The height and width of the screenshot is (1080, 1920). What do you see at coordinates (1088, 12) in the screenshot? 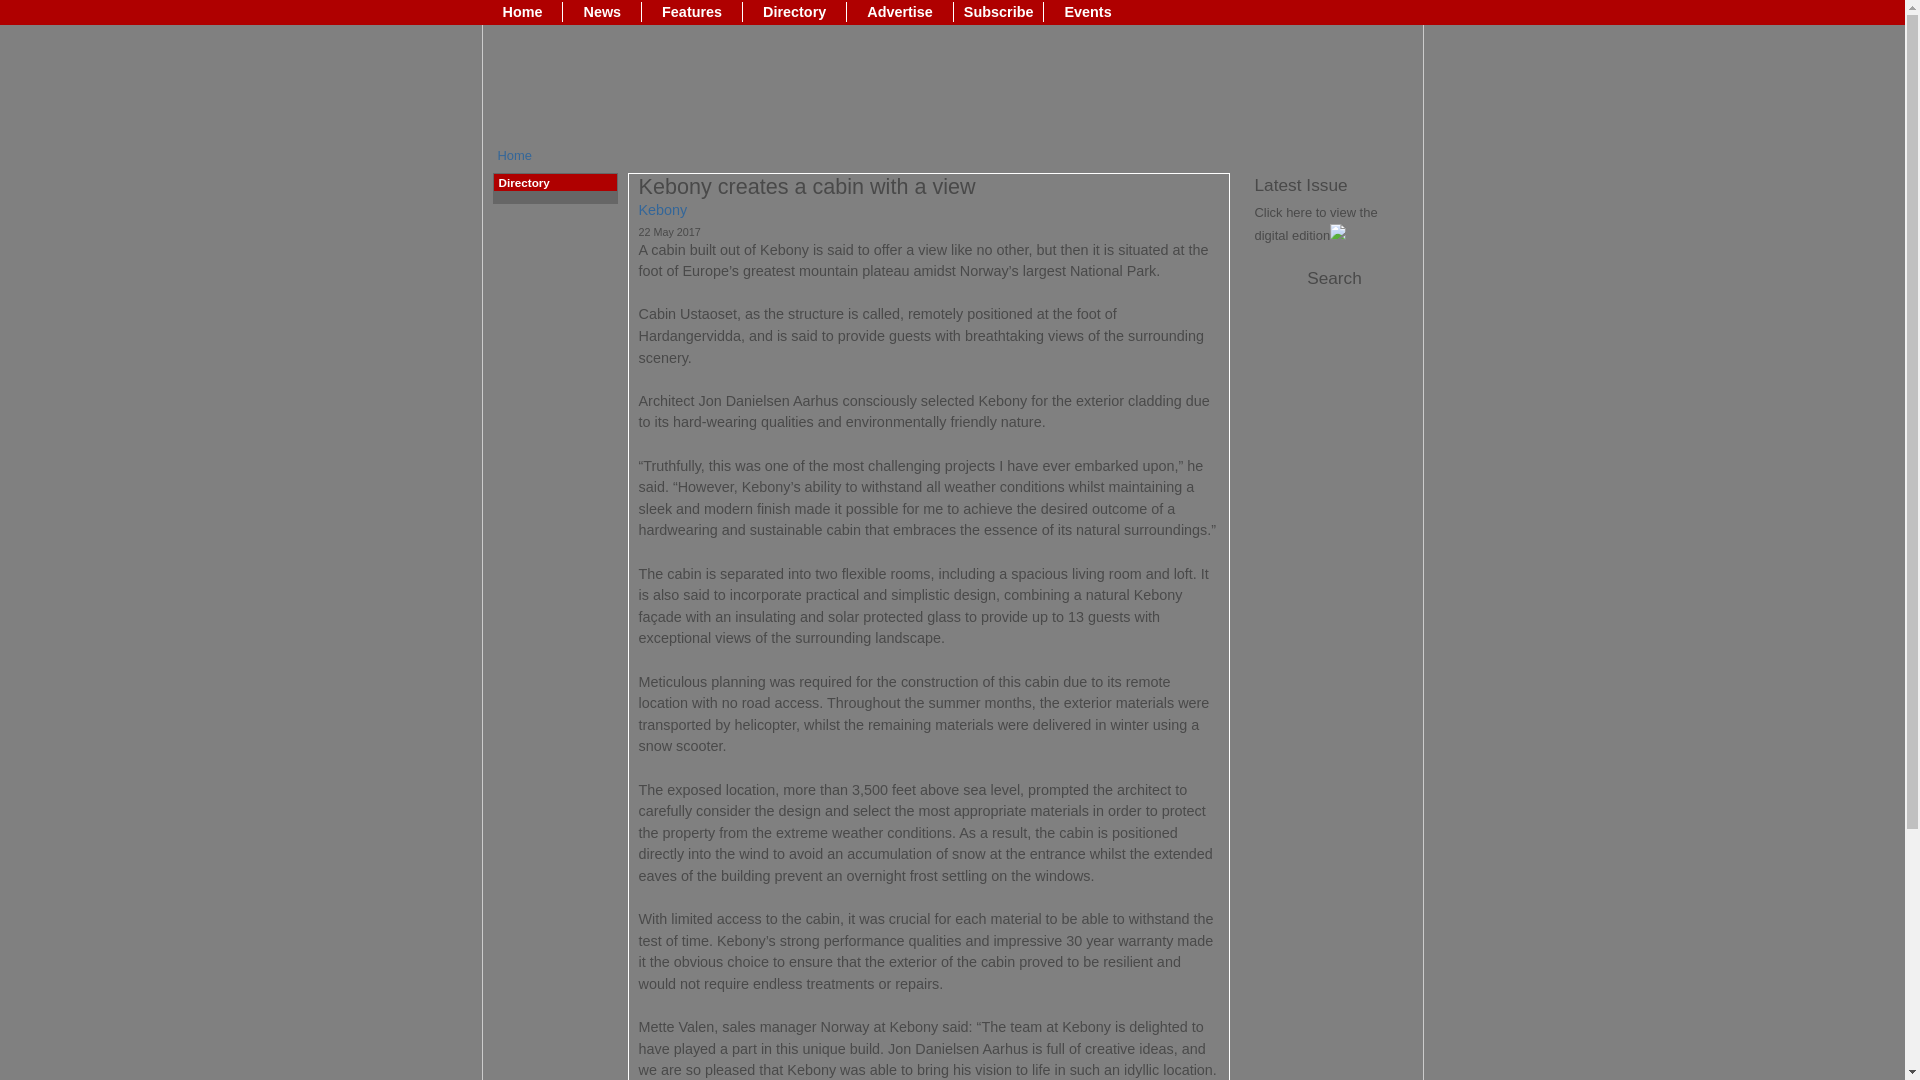
I see `Events` at bounding box center [1088, 12].